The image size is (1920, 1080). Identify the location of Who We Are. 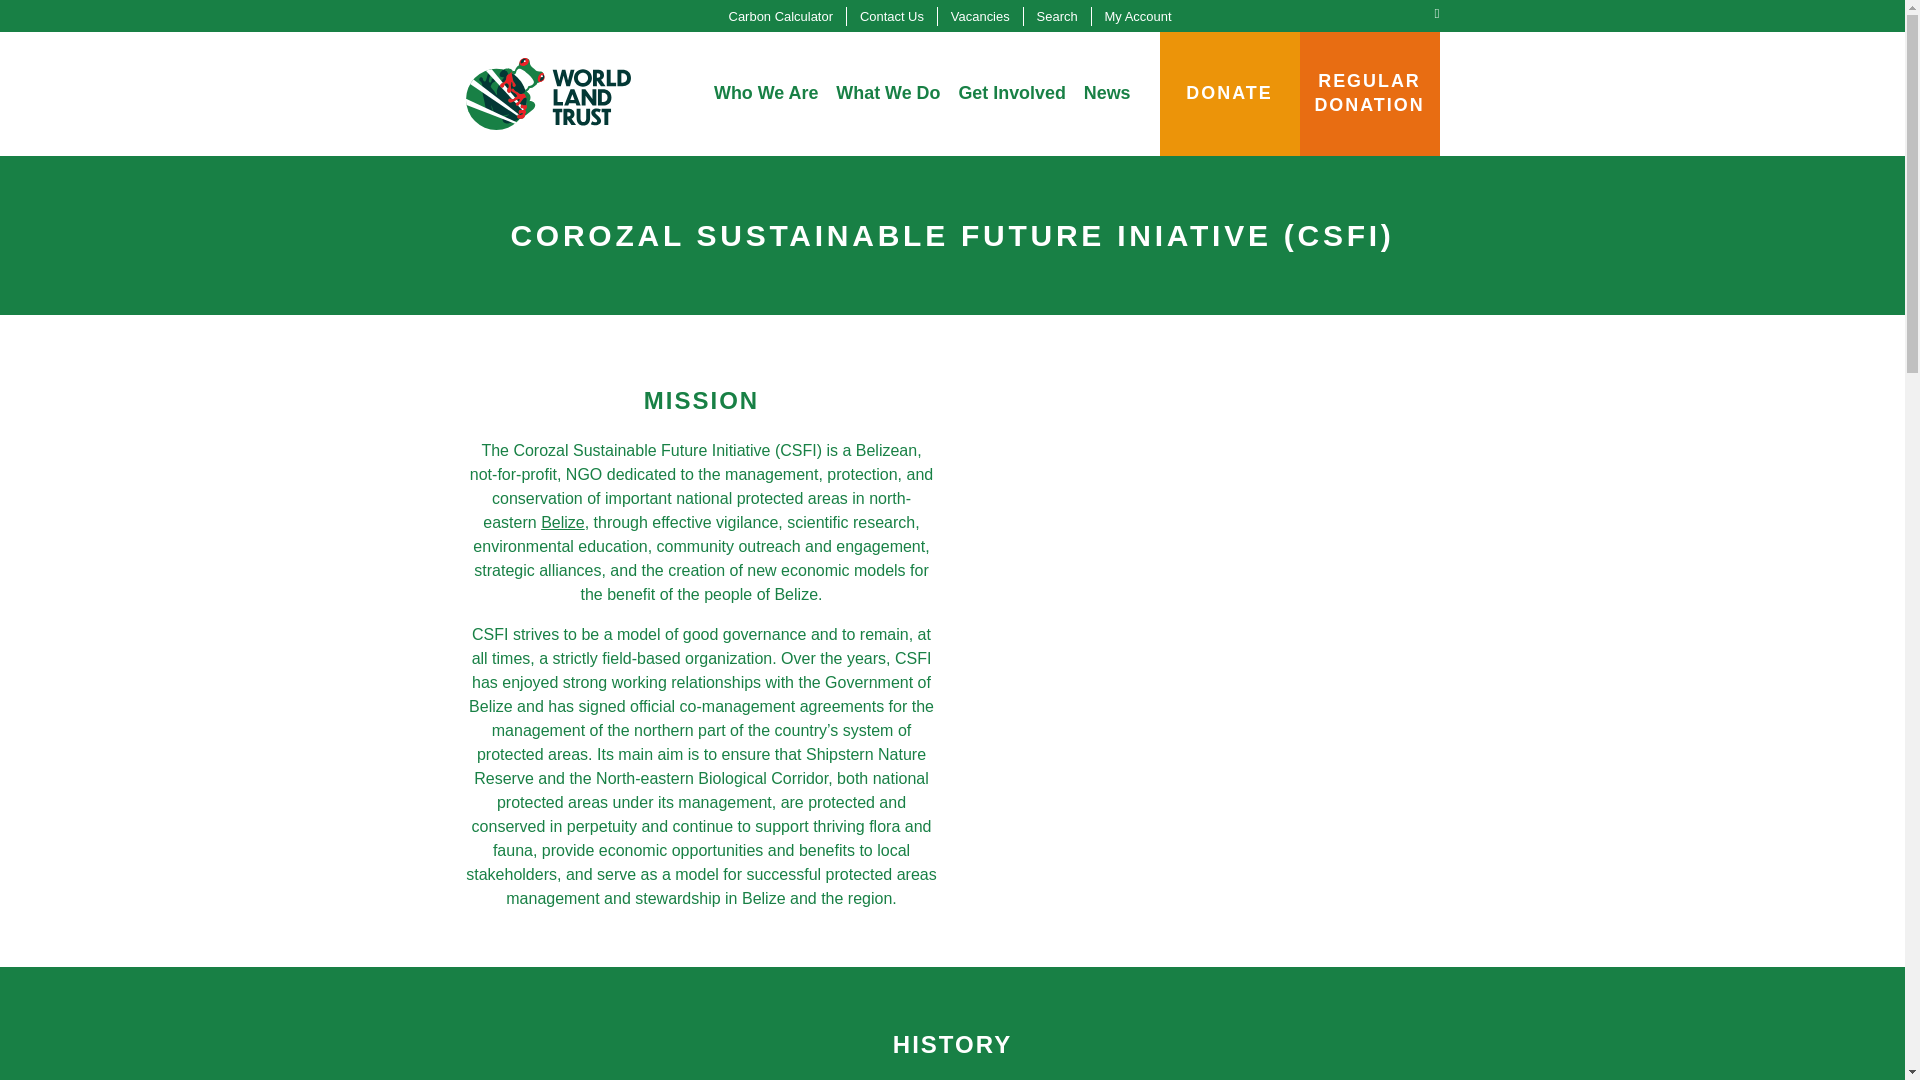
(766, 94).